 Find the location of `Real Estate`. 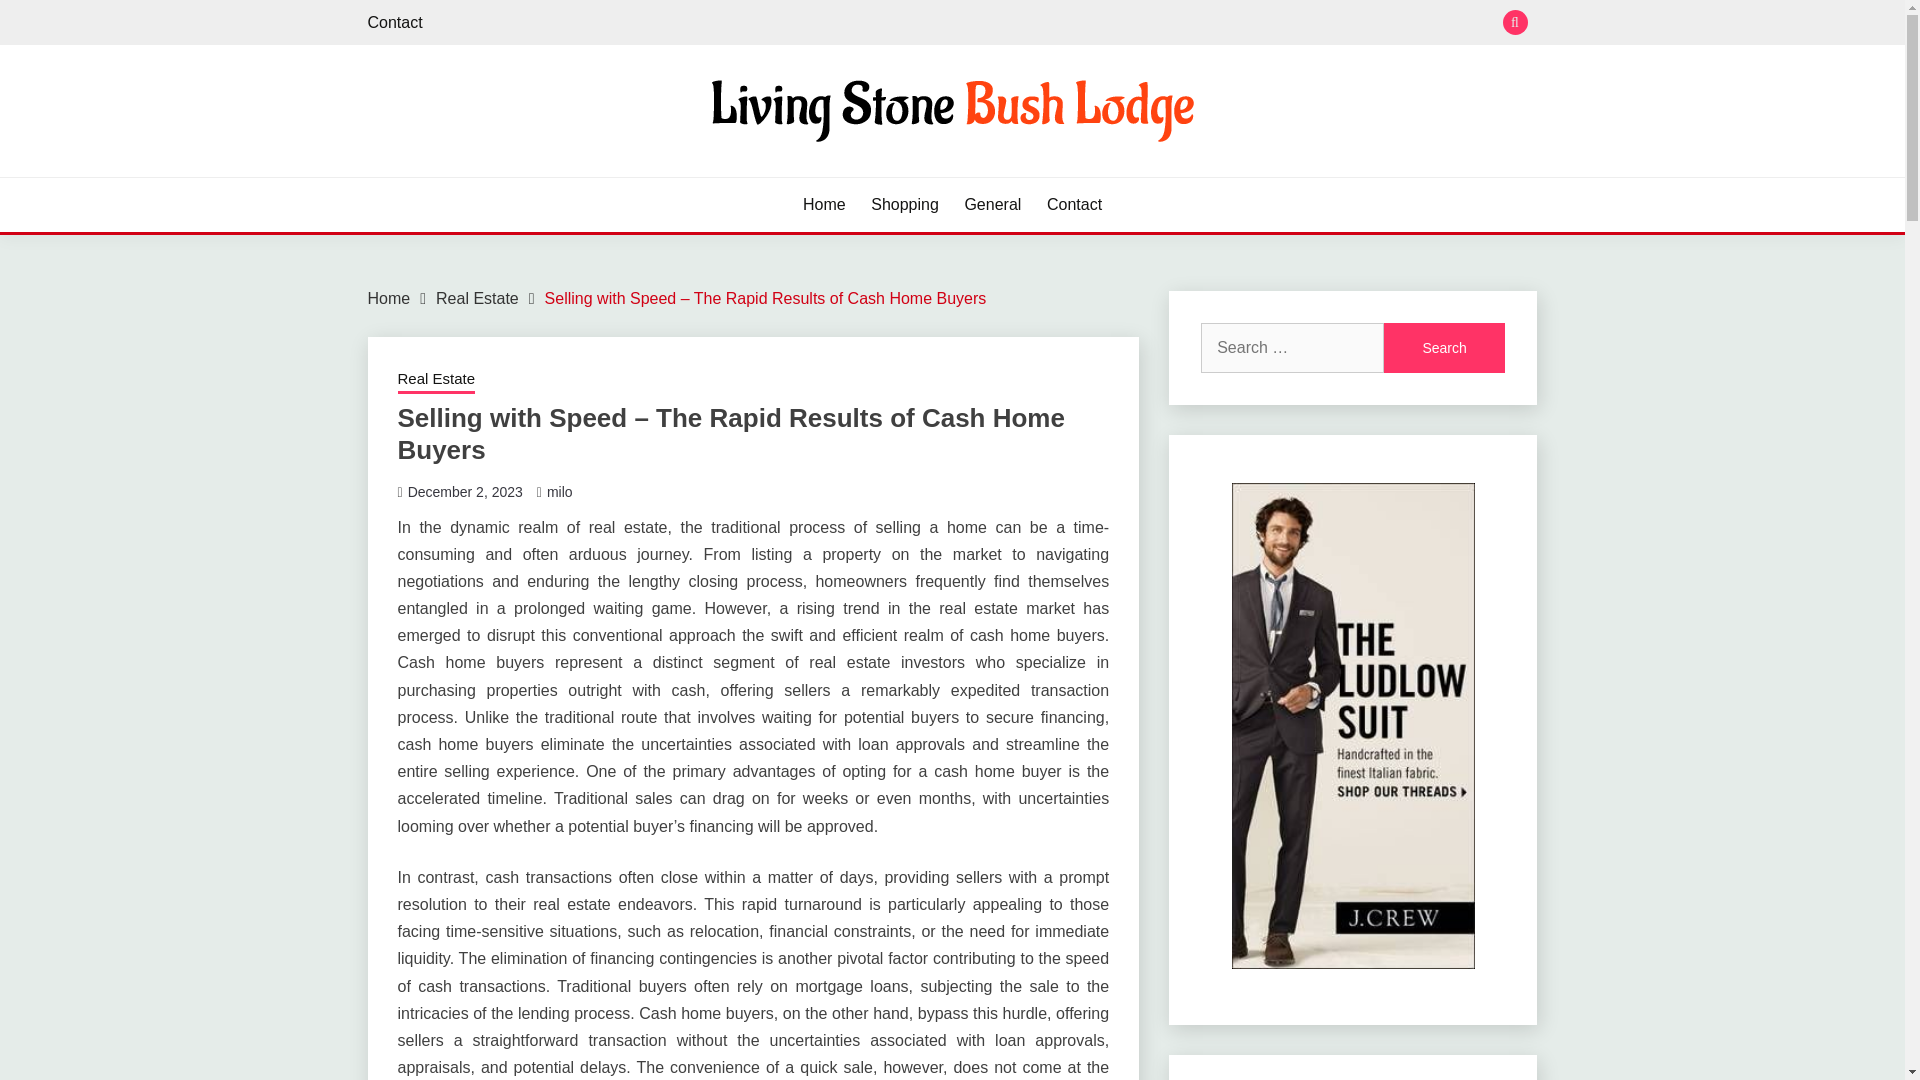

Real Estate is located at coordinates (436, 381).